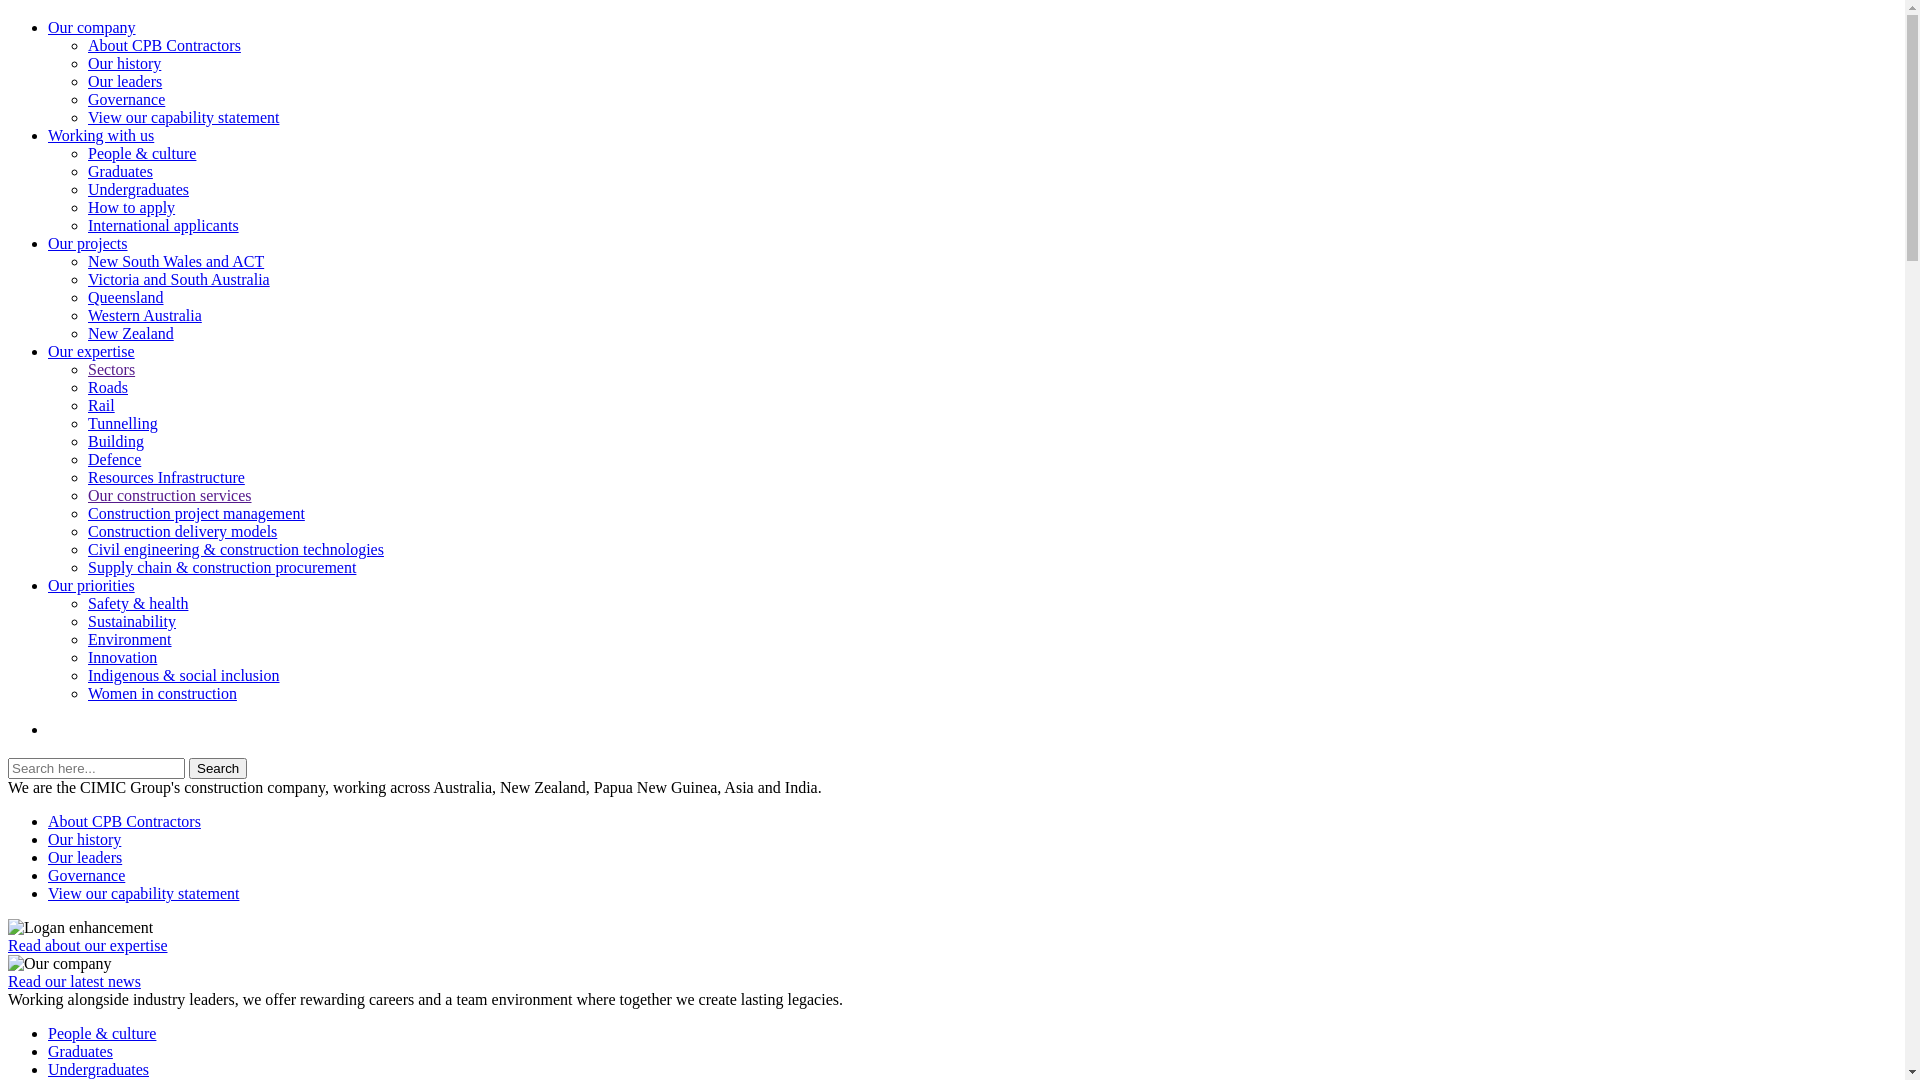 The image size is (1920, 1080). Describe the element at coordinates (132, 621) in the screenshot. I see `Sustainability` at that location.